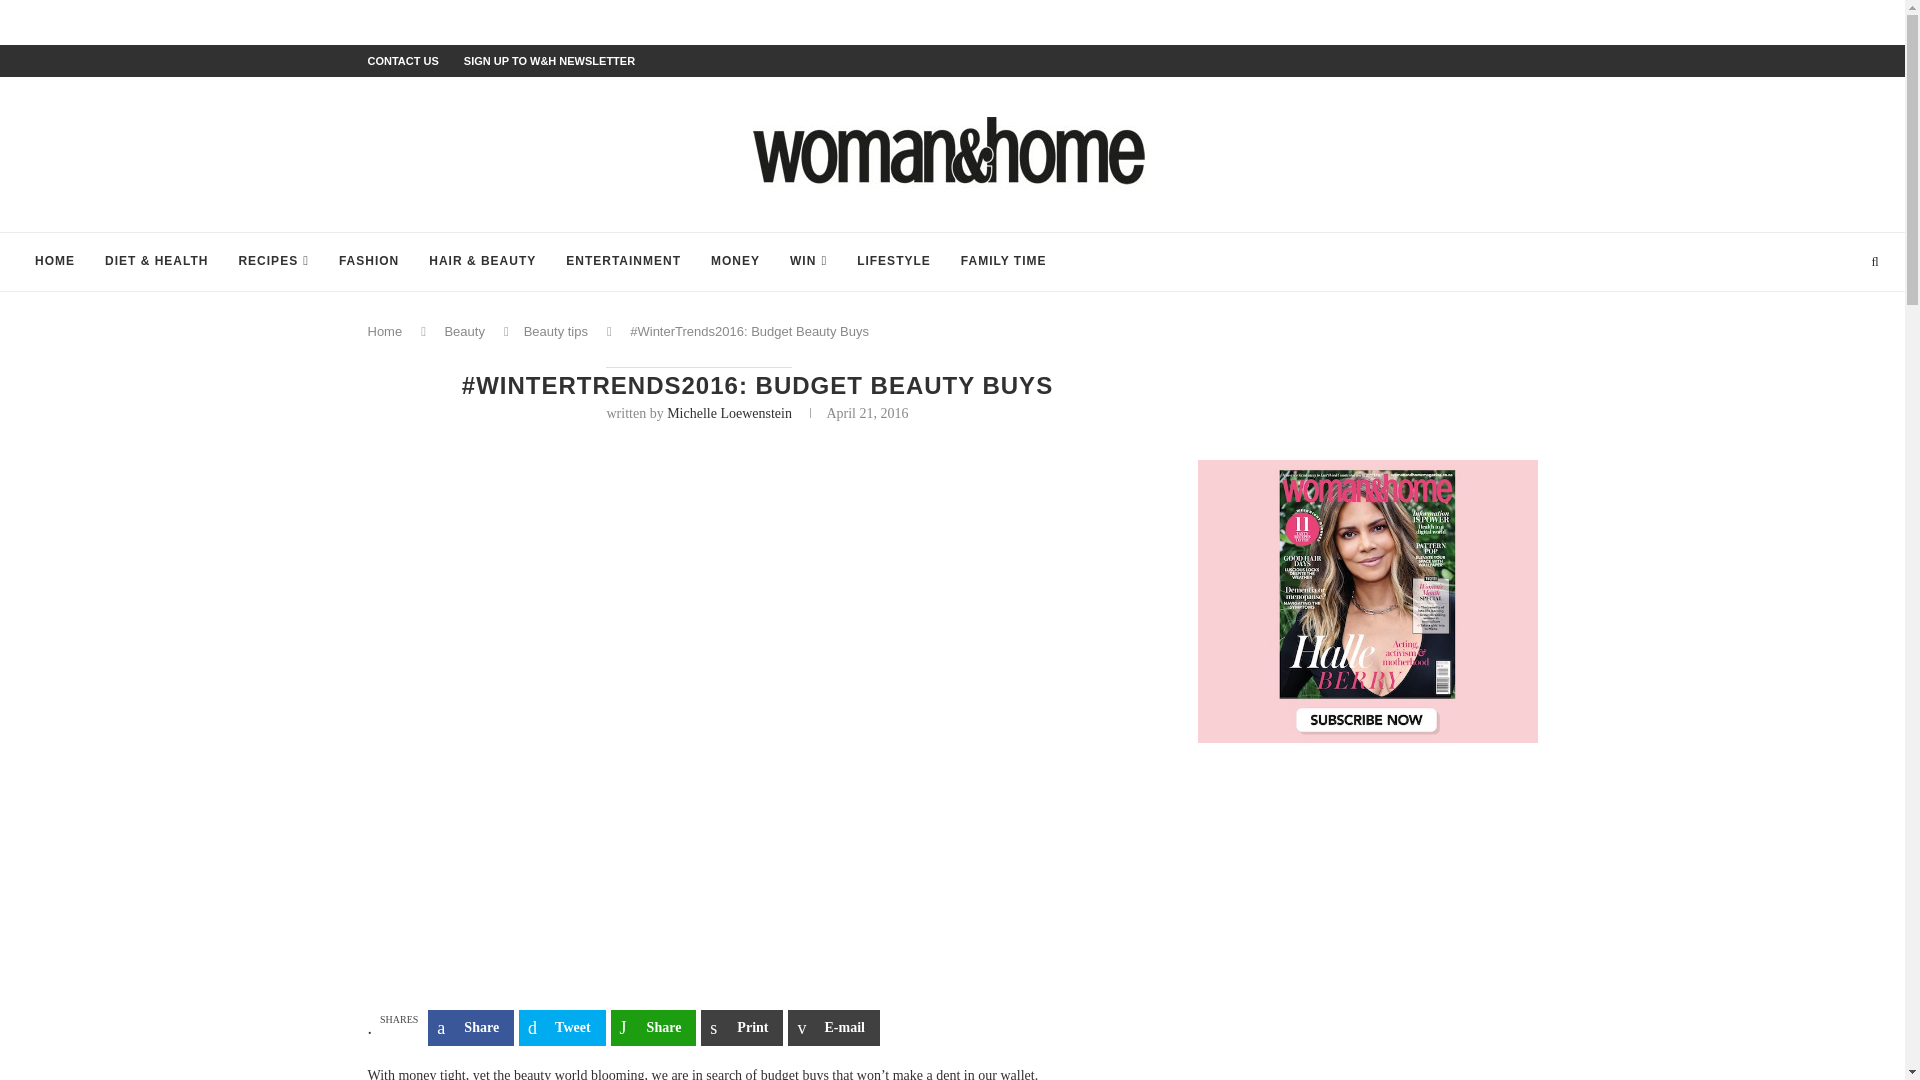  Describe the element at coordinates (653, 1028) in the screenshot. I see `Share on Share` at that location.